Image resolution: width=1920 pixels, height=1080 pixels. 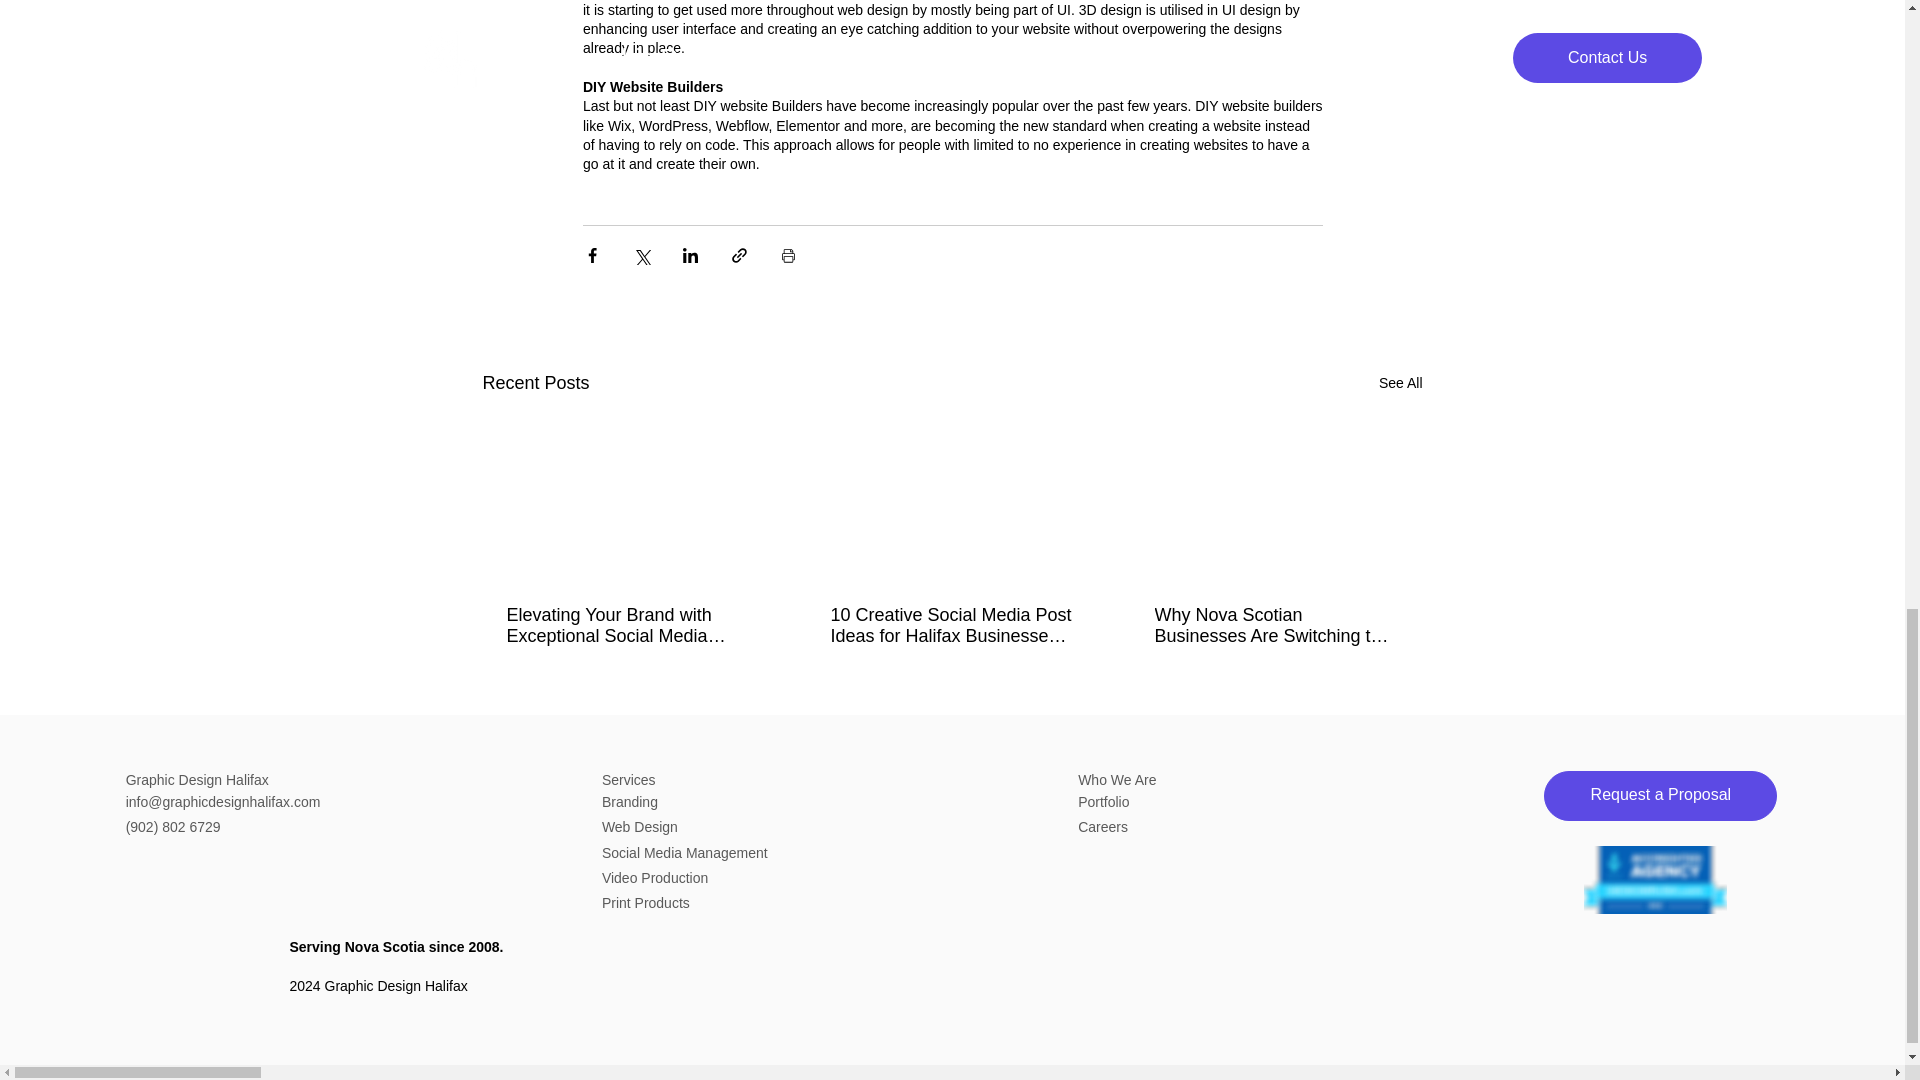 I want to click on Social Media Management, so click(x=685, y=852).